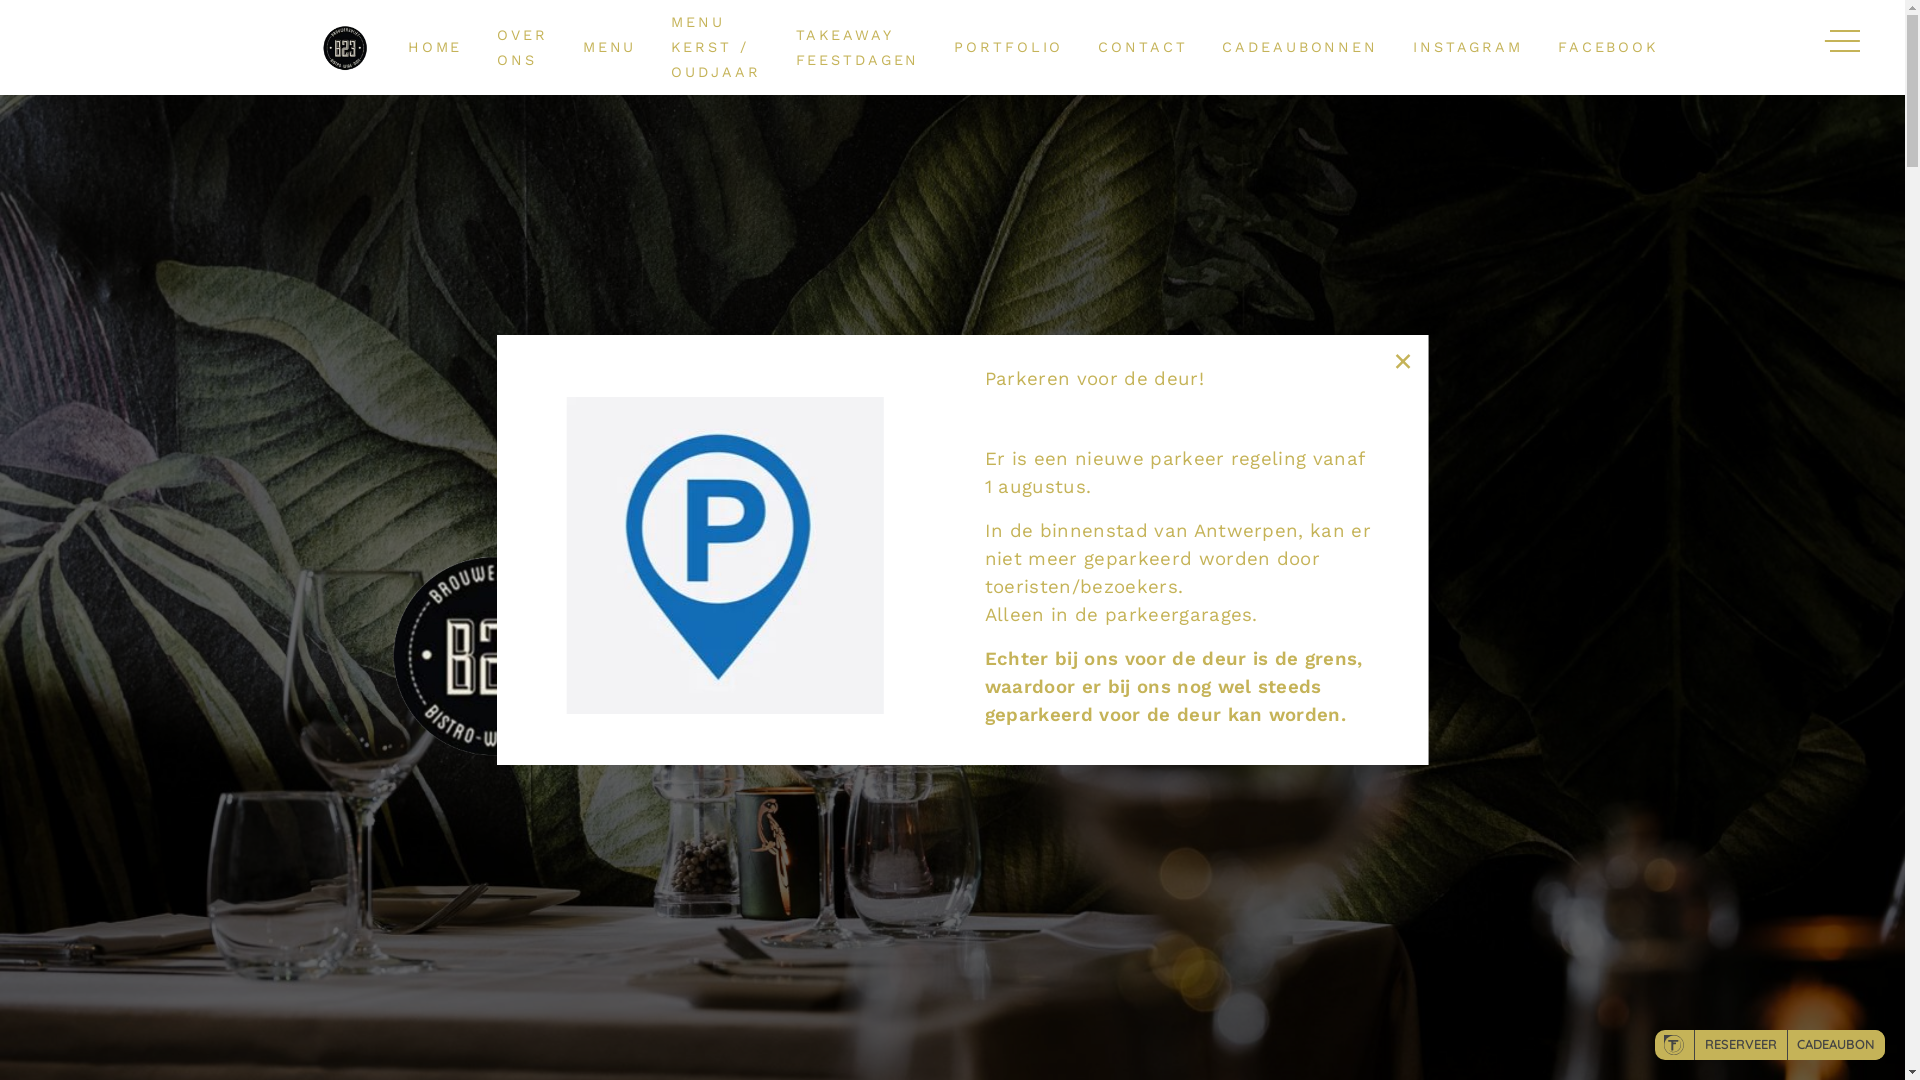  Describe the element at coordinates (1300, 47) in the screenshot. I see `CADEAUBONNEN` at that location.